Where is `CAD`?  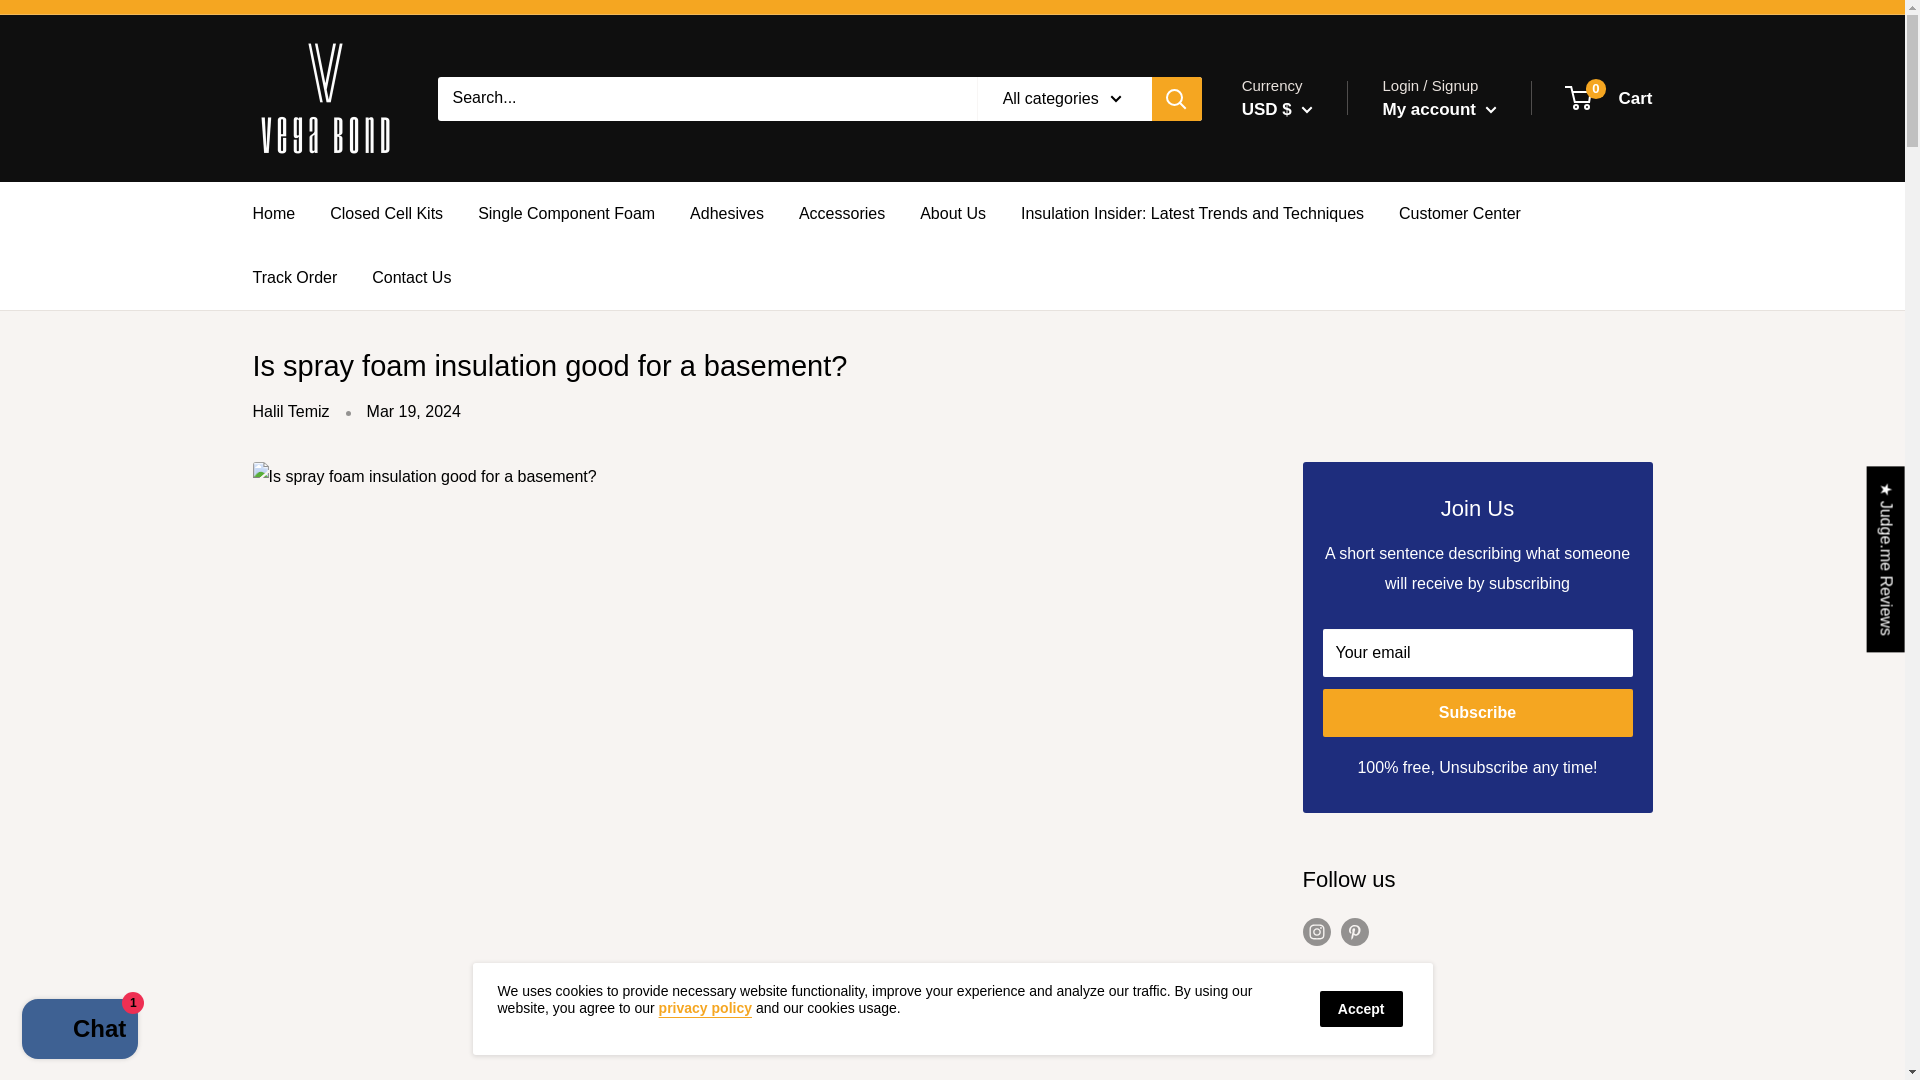
CAD is located at coordinates (1293, 164).